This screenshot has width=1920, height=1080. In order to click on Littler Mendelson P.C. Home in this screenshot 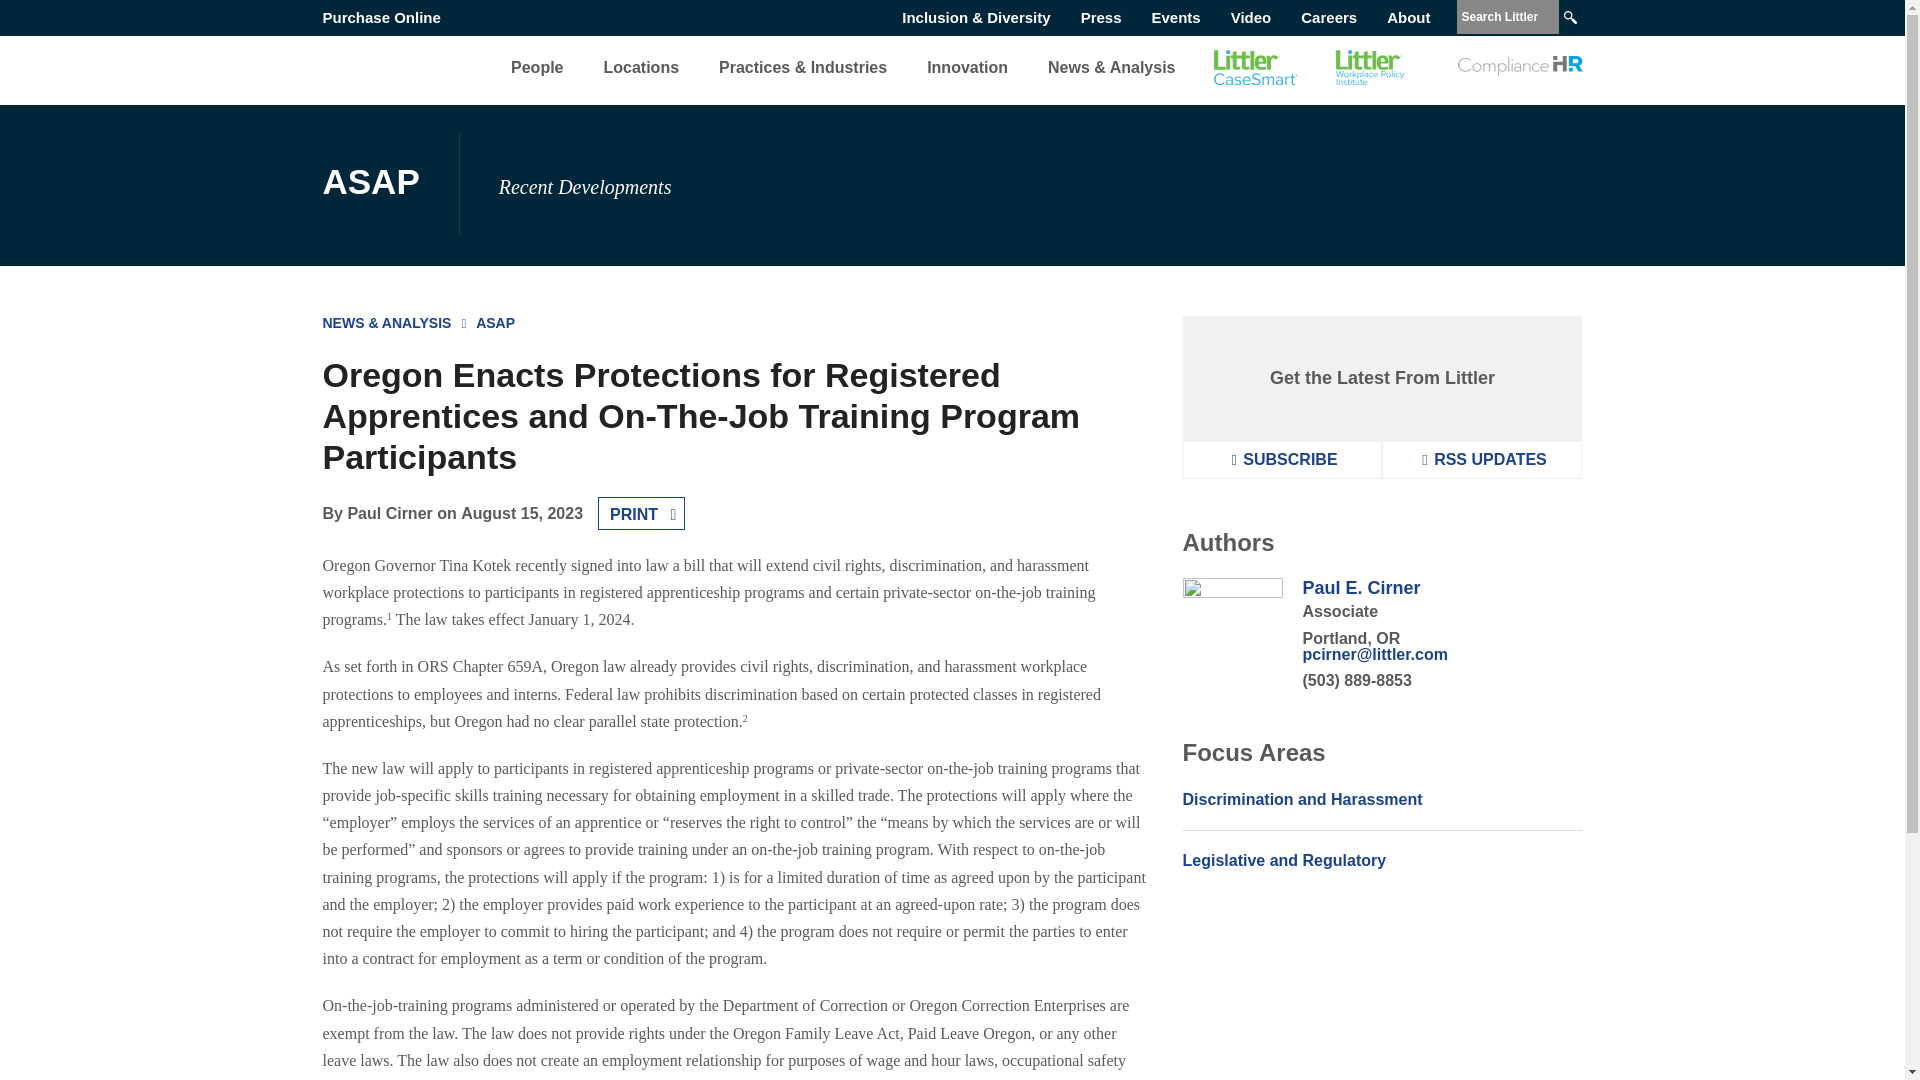, I will do `click(374, 67)`.